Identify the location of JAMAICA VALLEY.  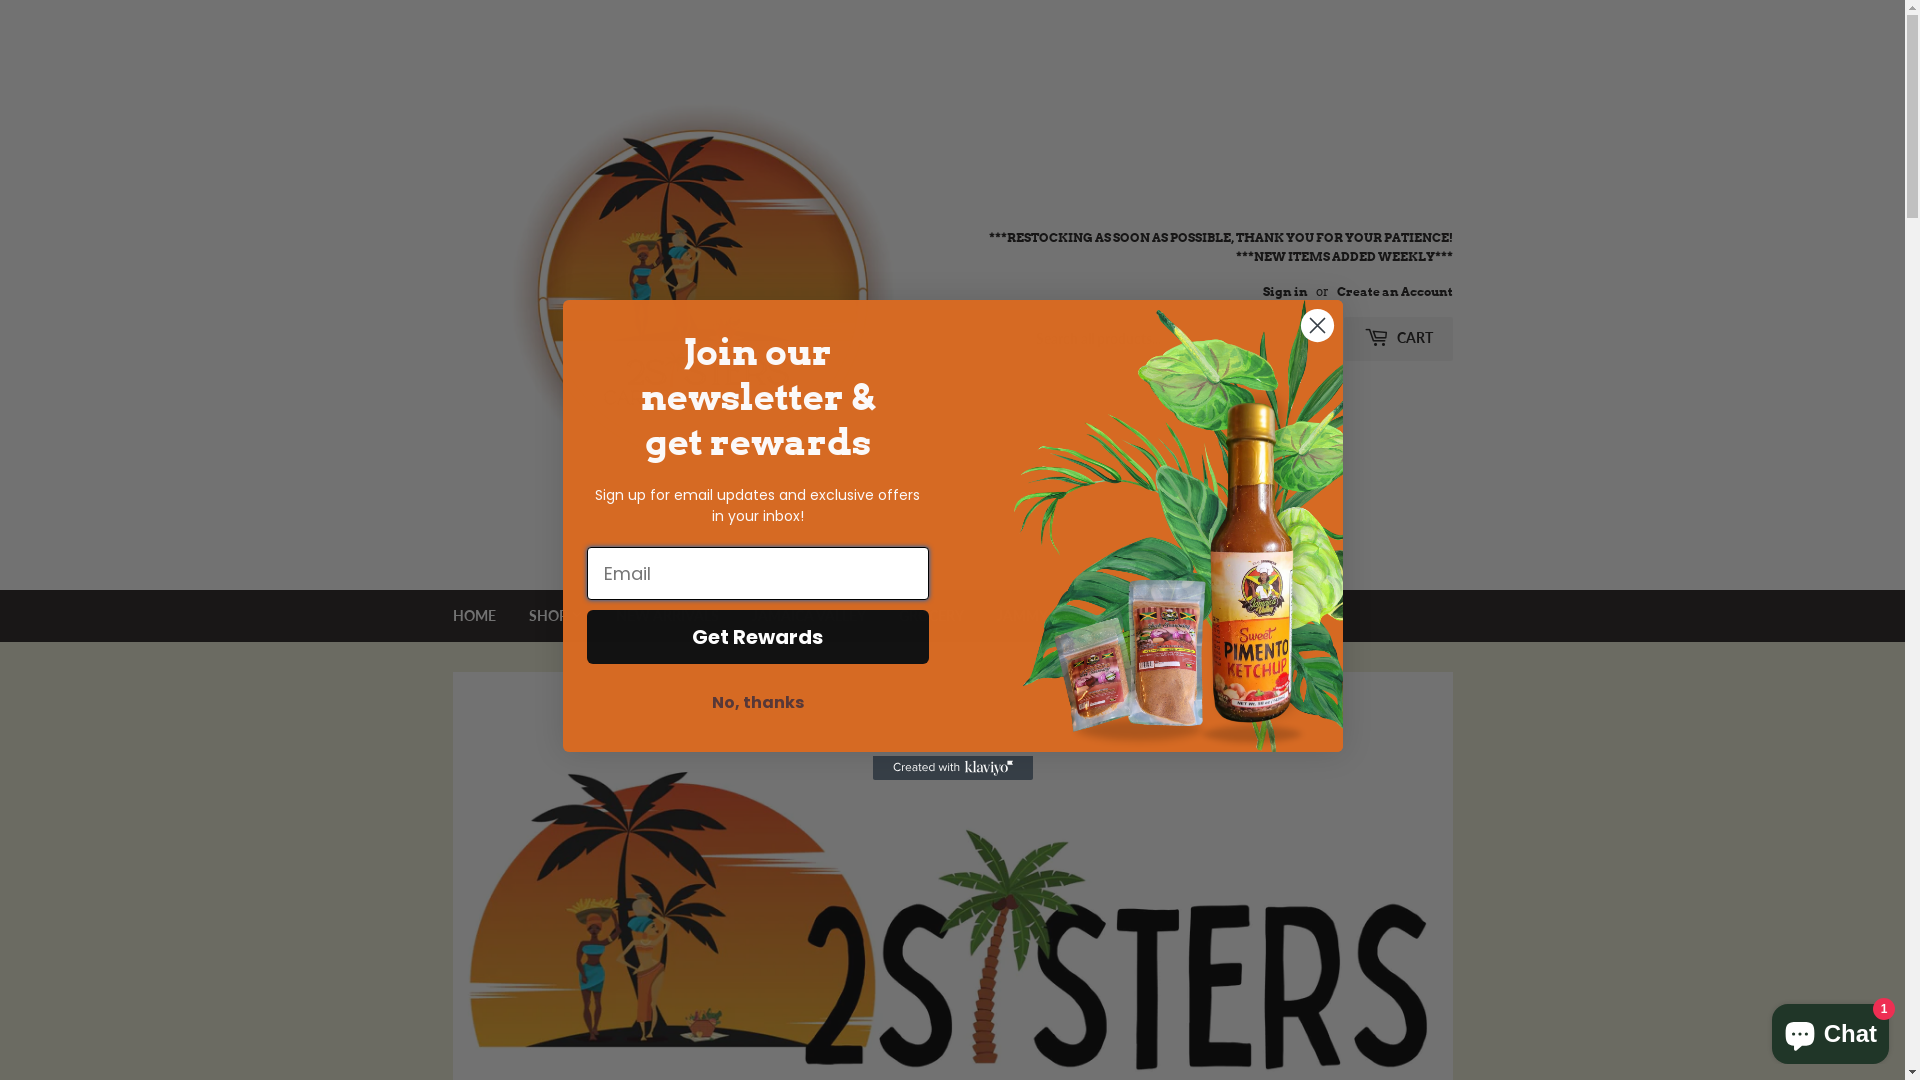
(808, 616).